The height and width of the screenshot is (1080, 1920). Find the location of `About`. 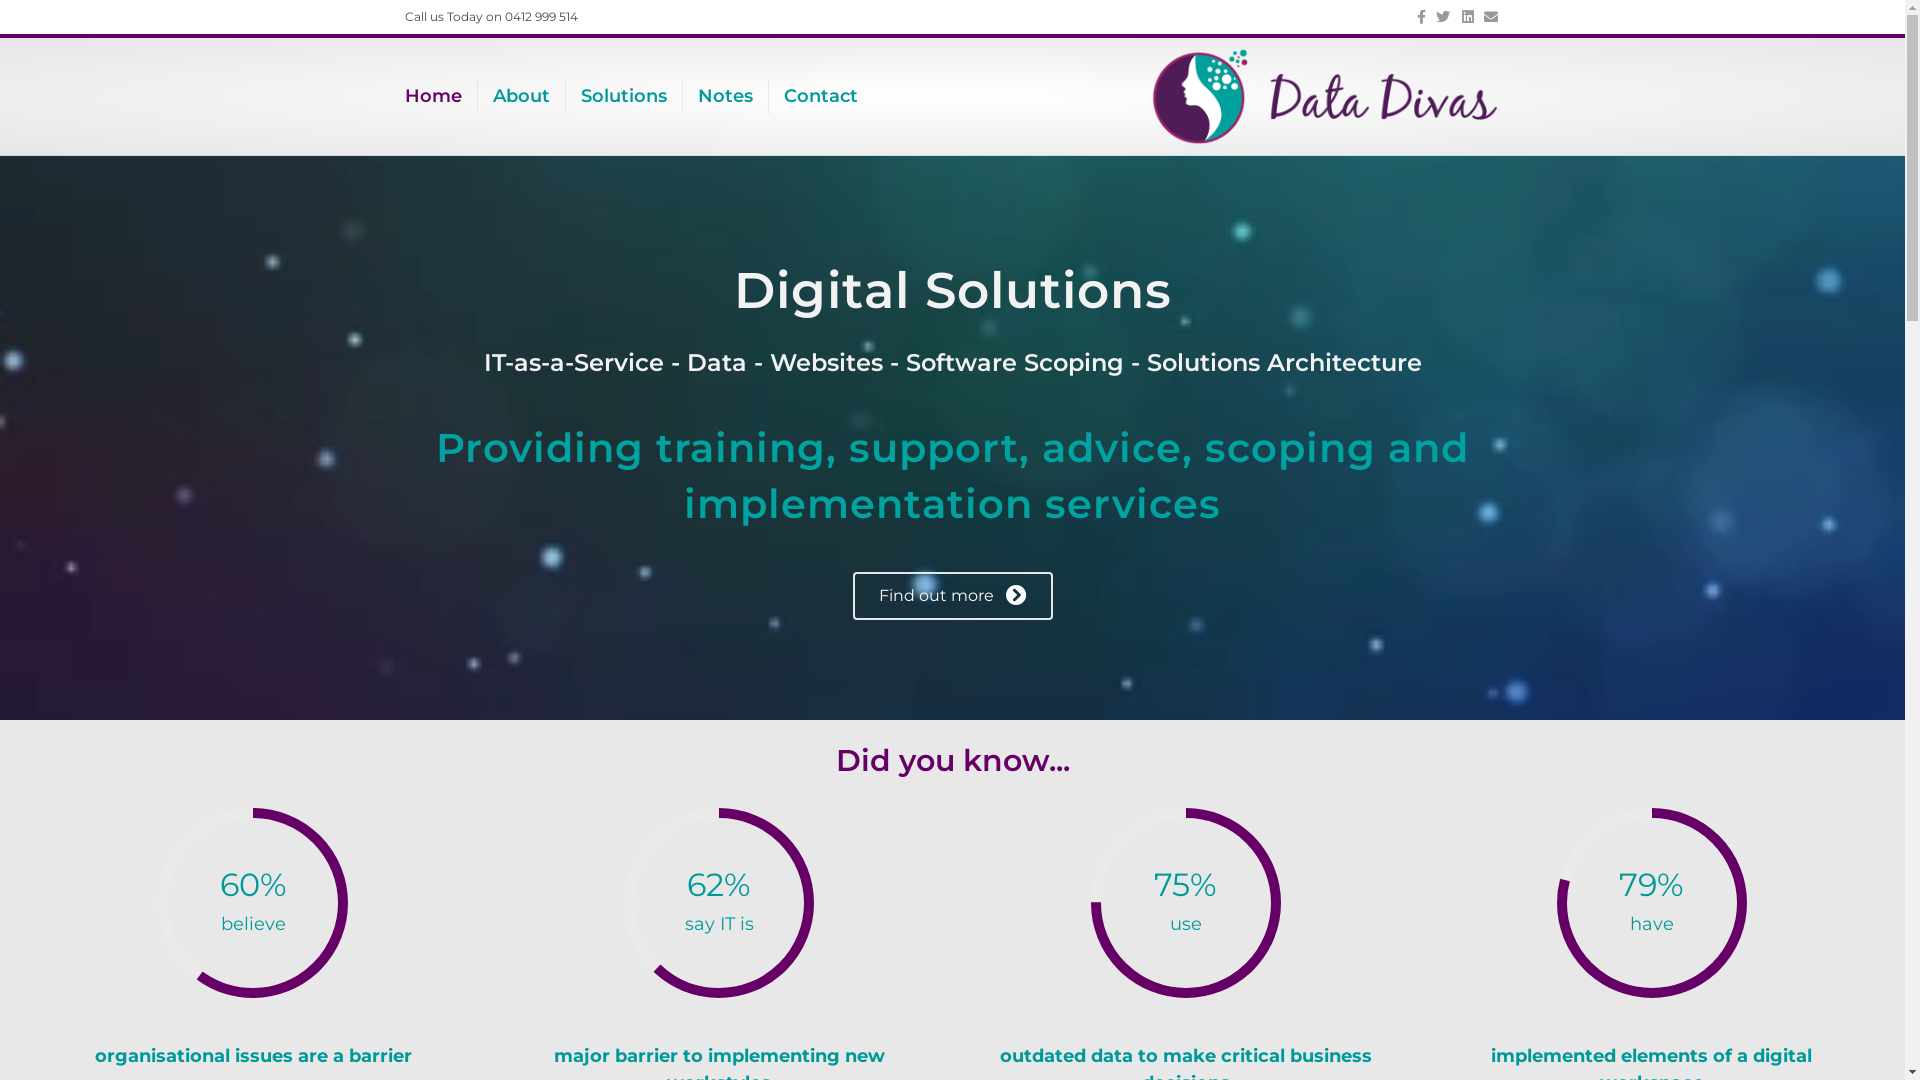

About is located at coordinates (522, 96).